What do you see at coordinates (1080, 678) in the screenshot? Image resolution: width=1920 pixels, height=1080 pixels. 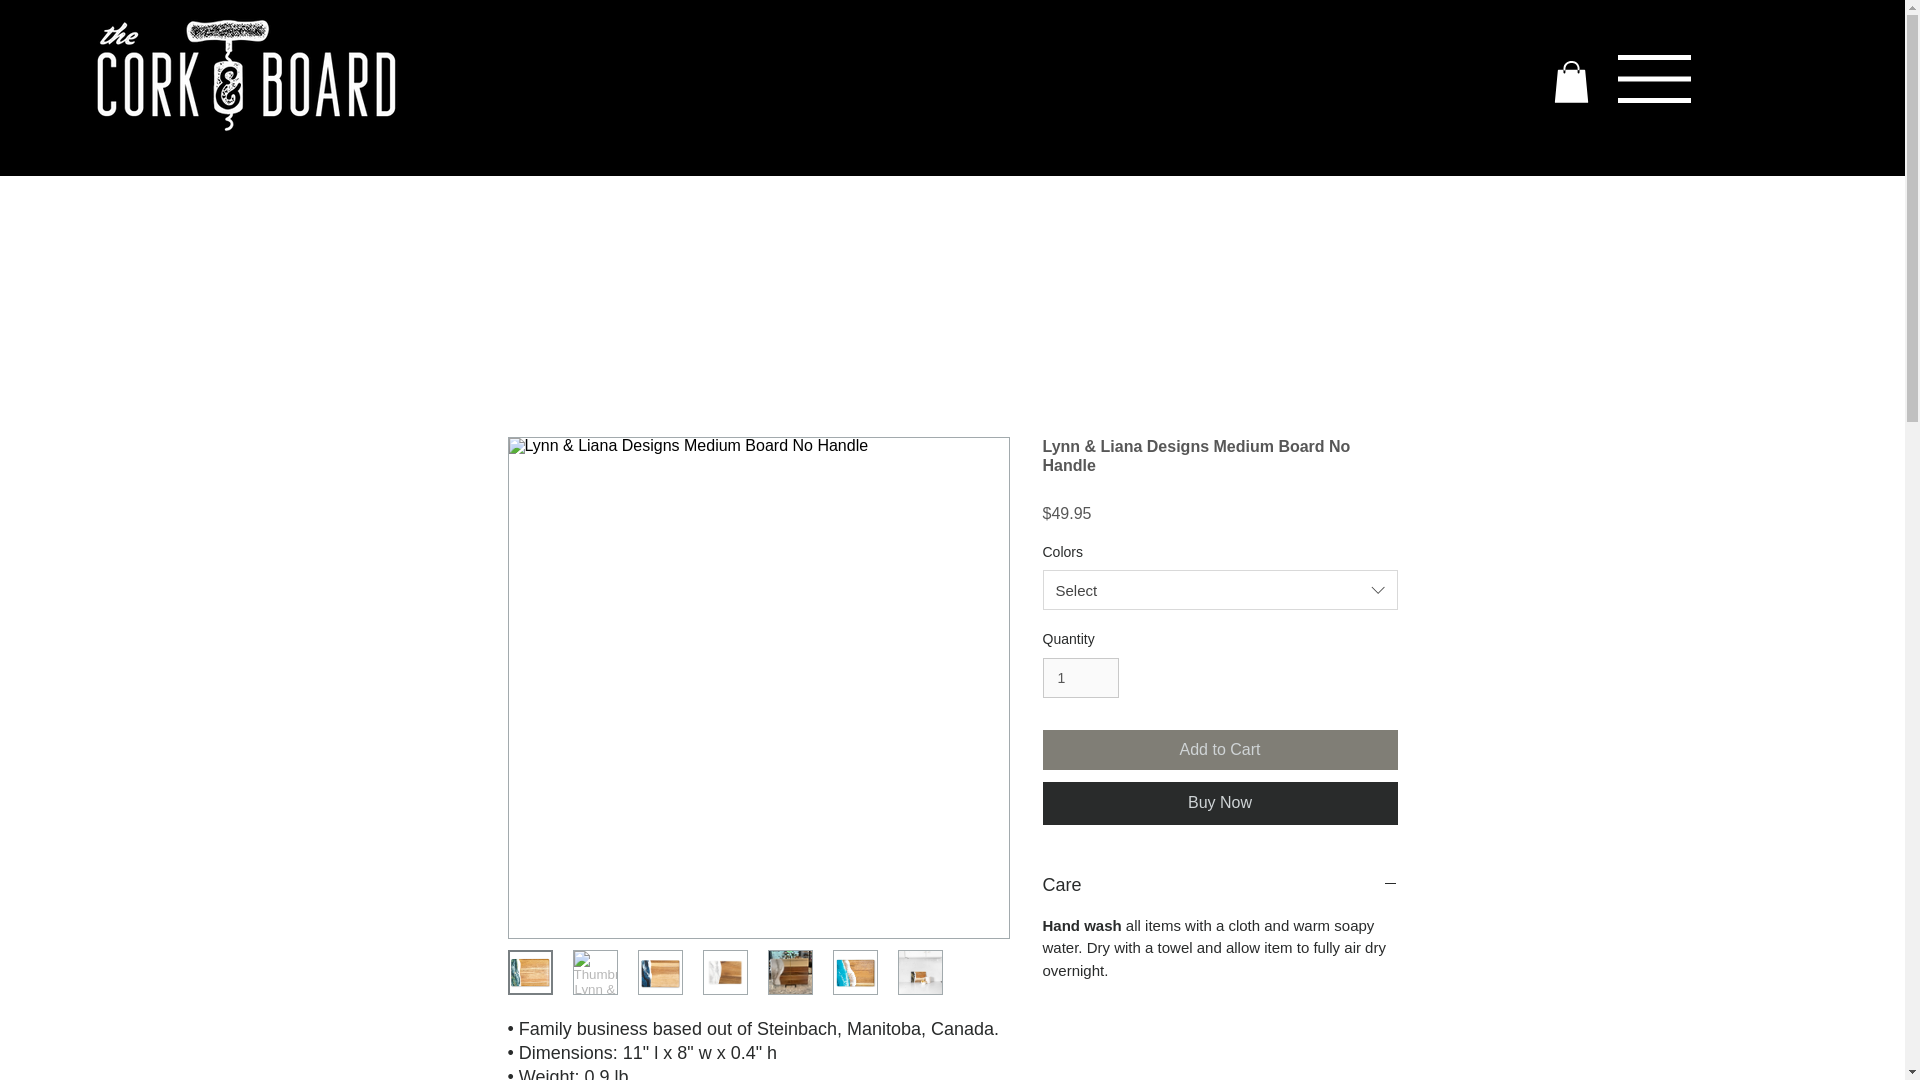 I see `1` at bounding box center [1080, 678].